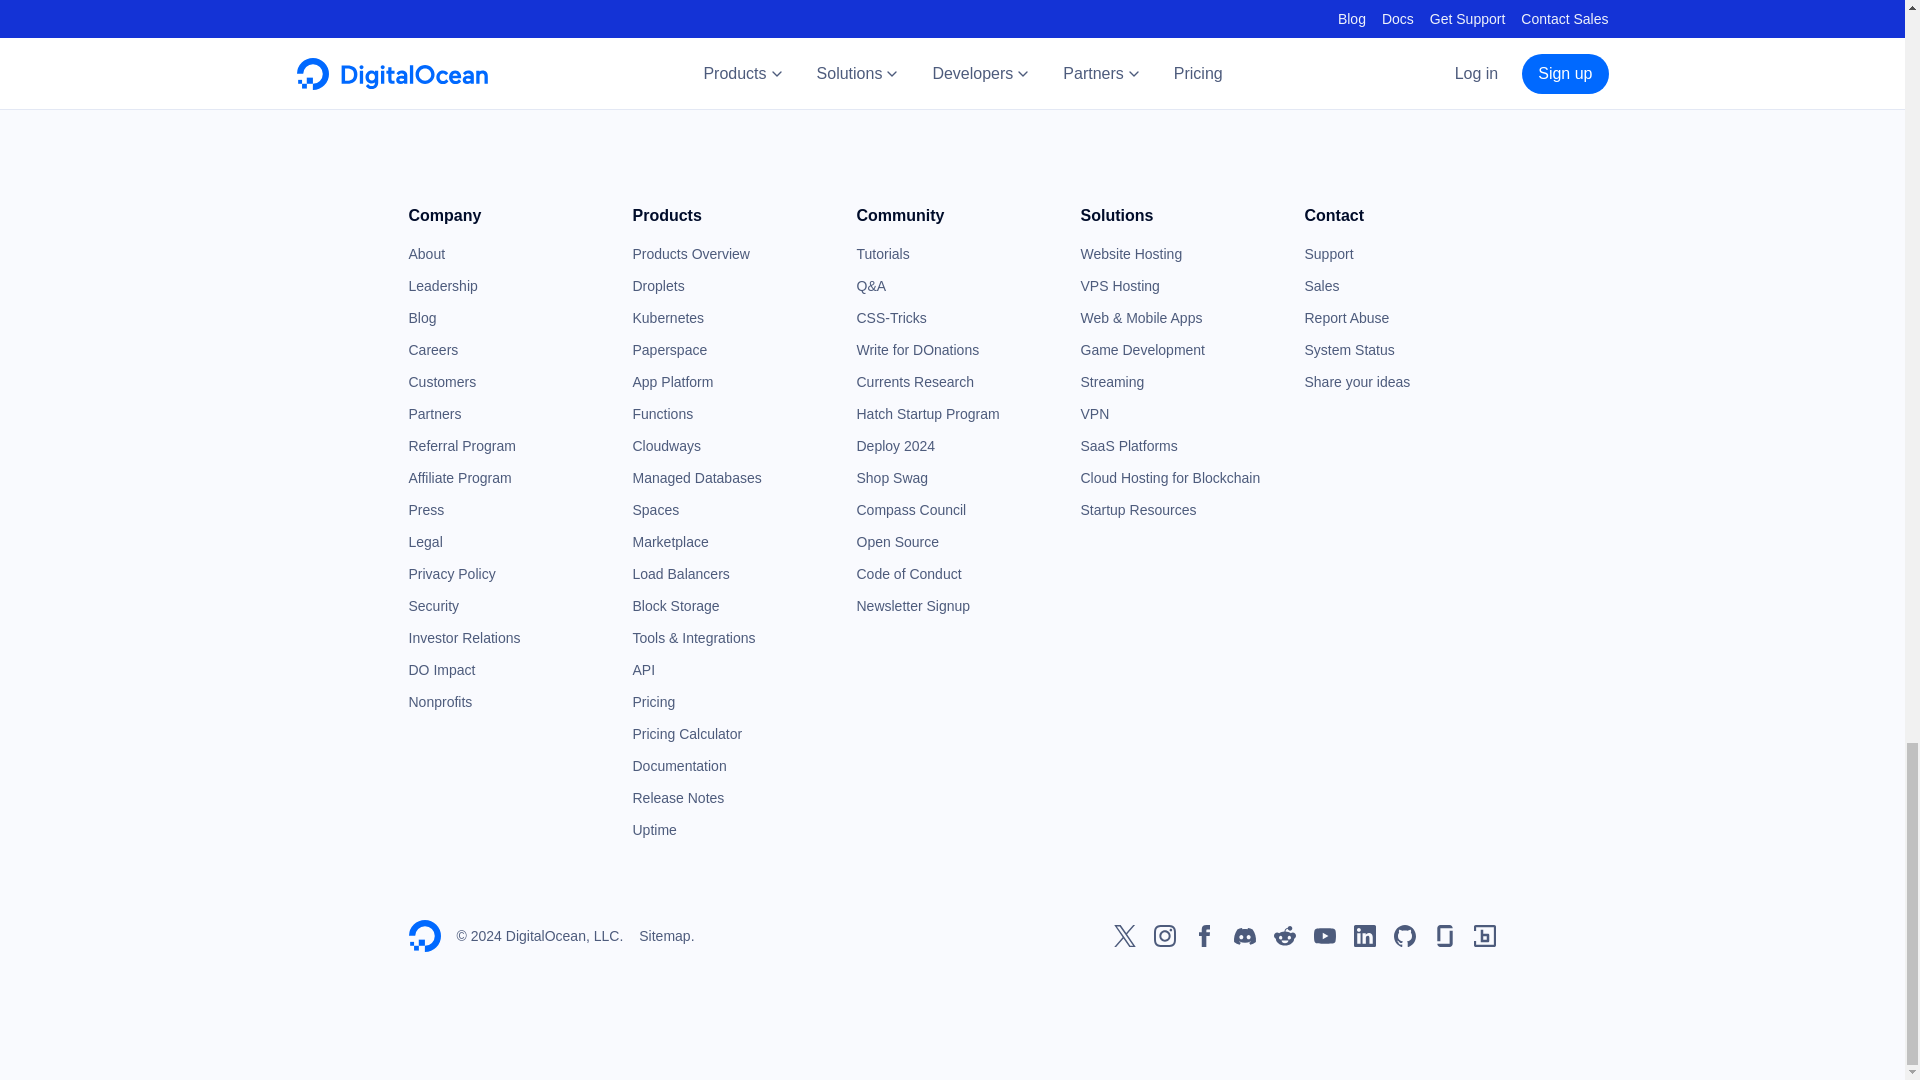 The image size is (1920, 1080). What do you see at coordinates (1364, 936) in the screenshot?
I see `LinkedIn` at bounding box center [1364, 936].